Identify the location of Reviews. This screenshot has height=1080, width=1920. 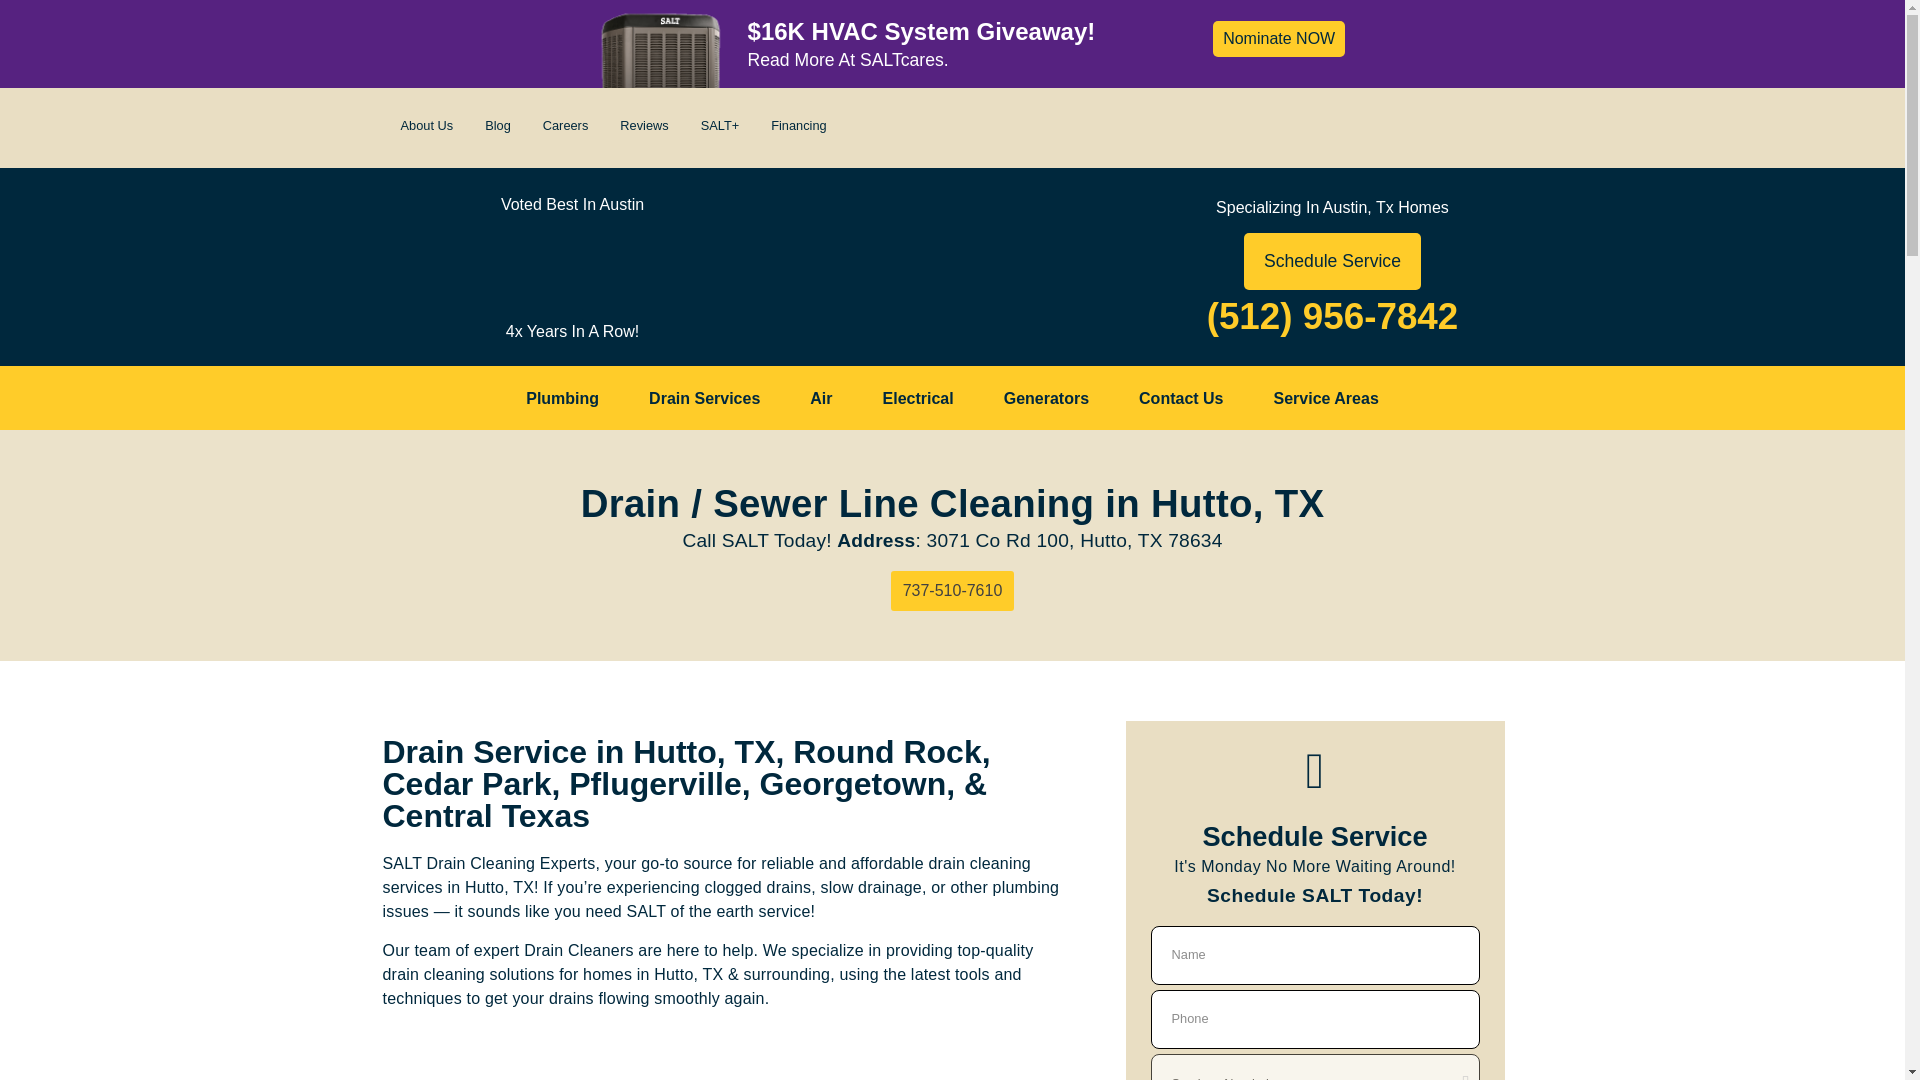
(644, 126).